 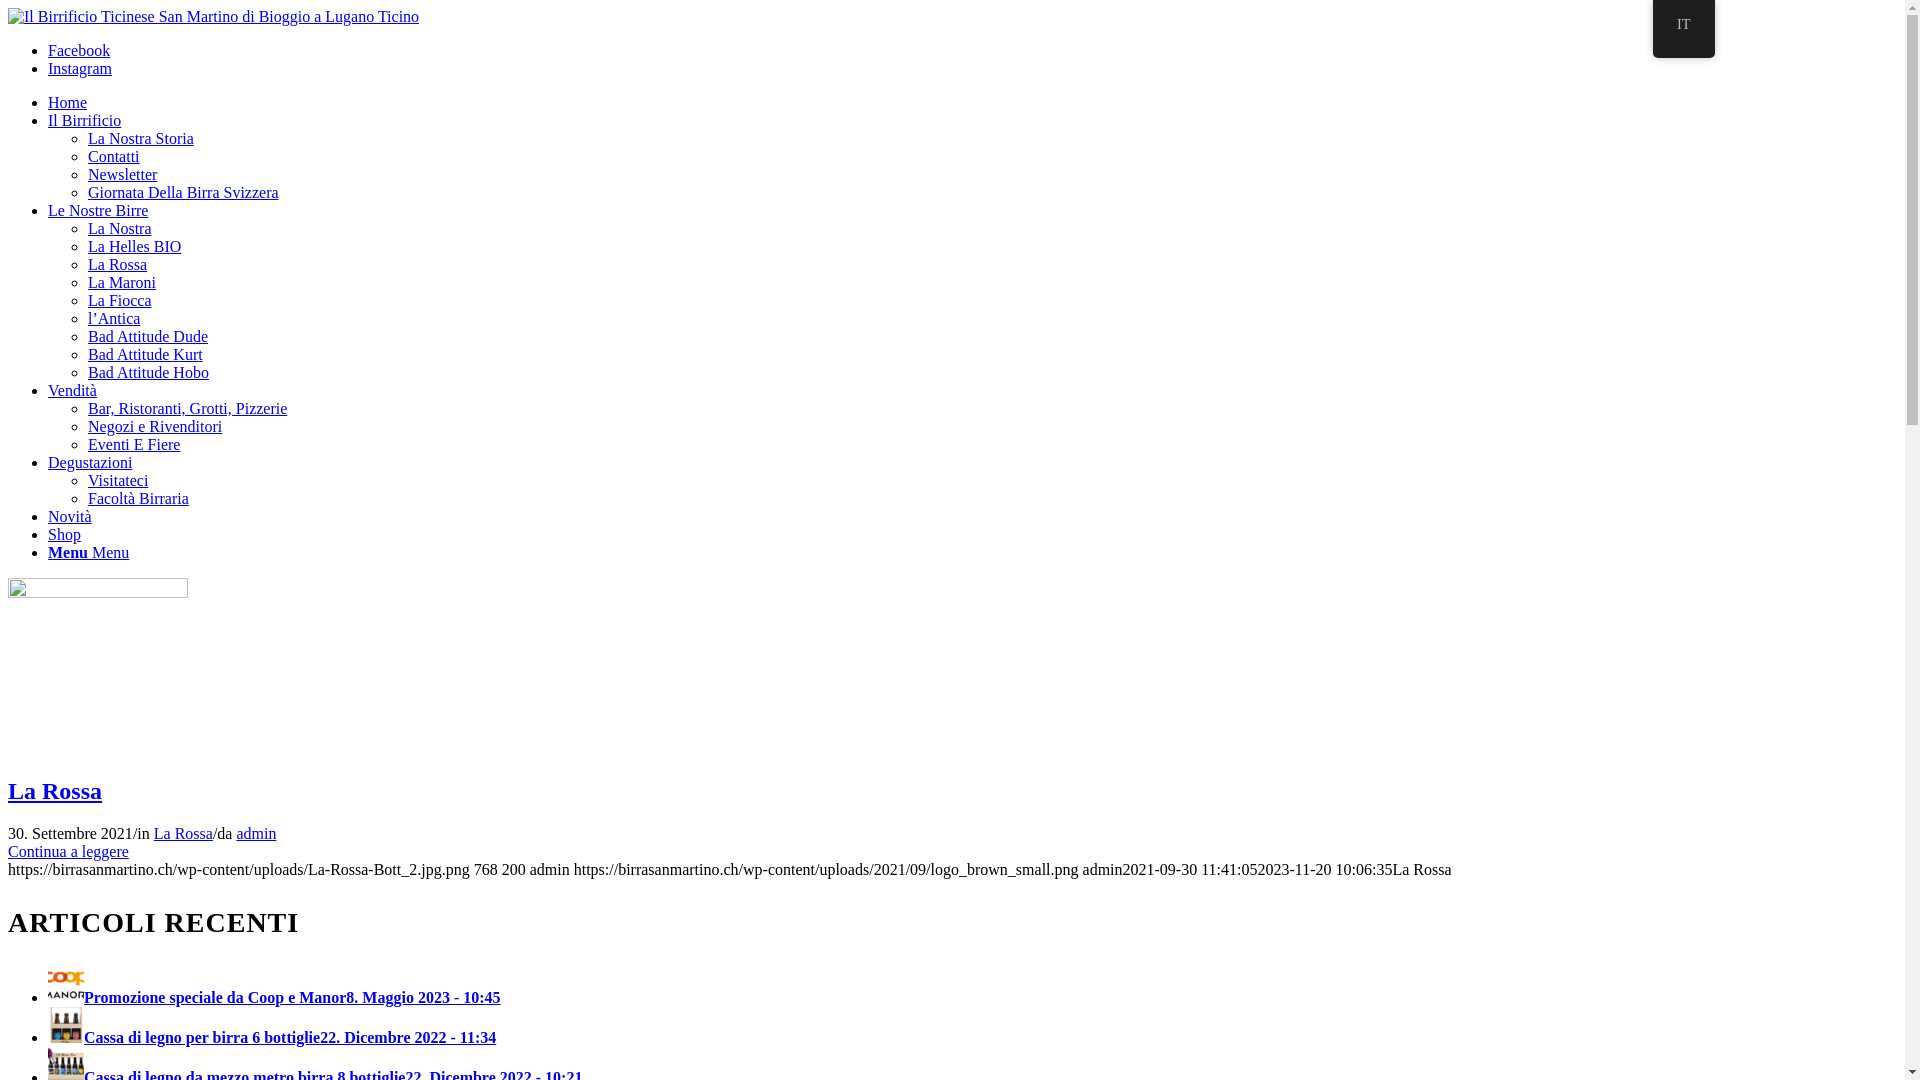 What do you see at coordinates (114, 156) in the screenshot?
I see `Contatti` at bounding box center [114, 156].